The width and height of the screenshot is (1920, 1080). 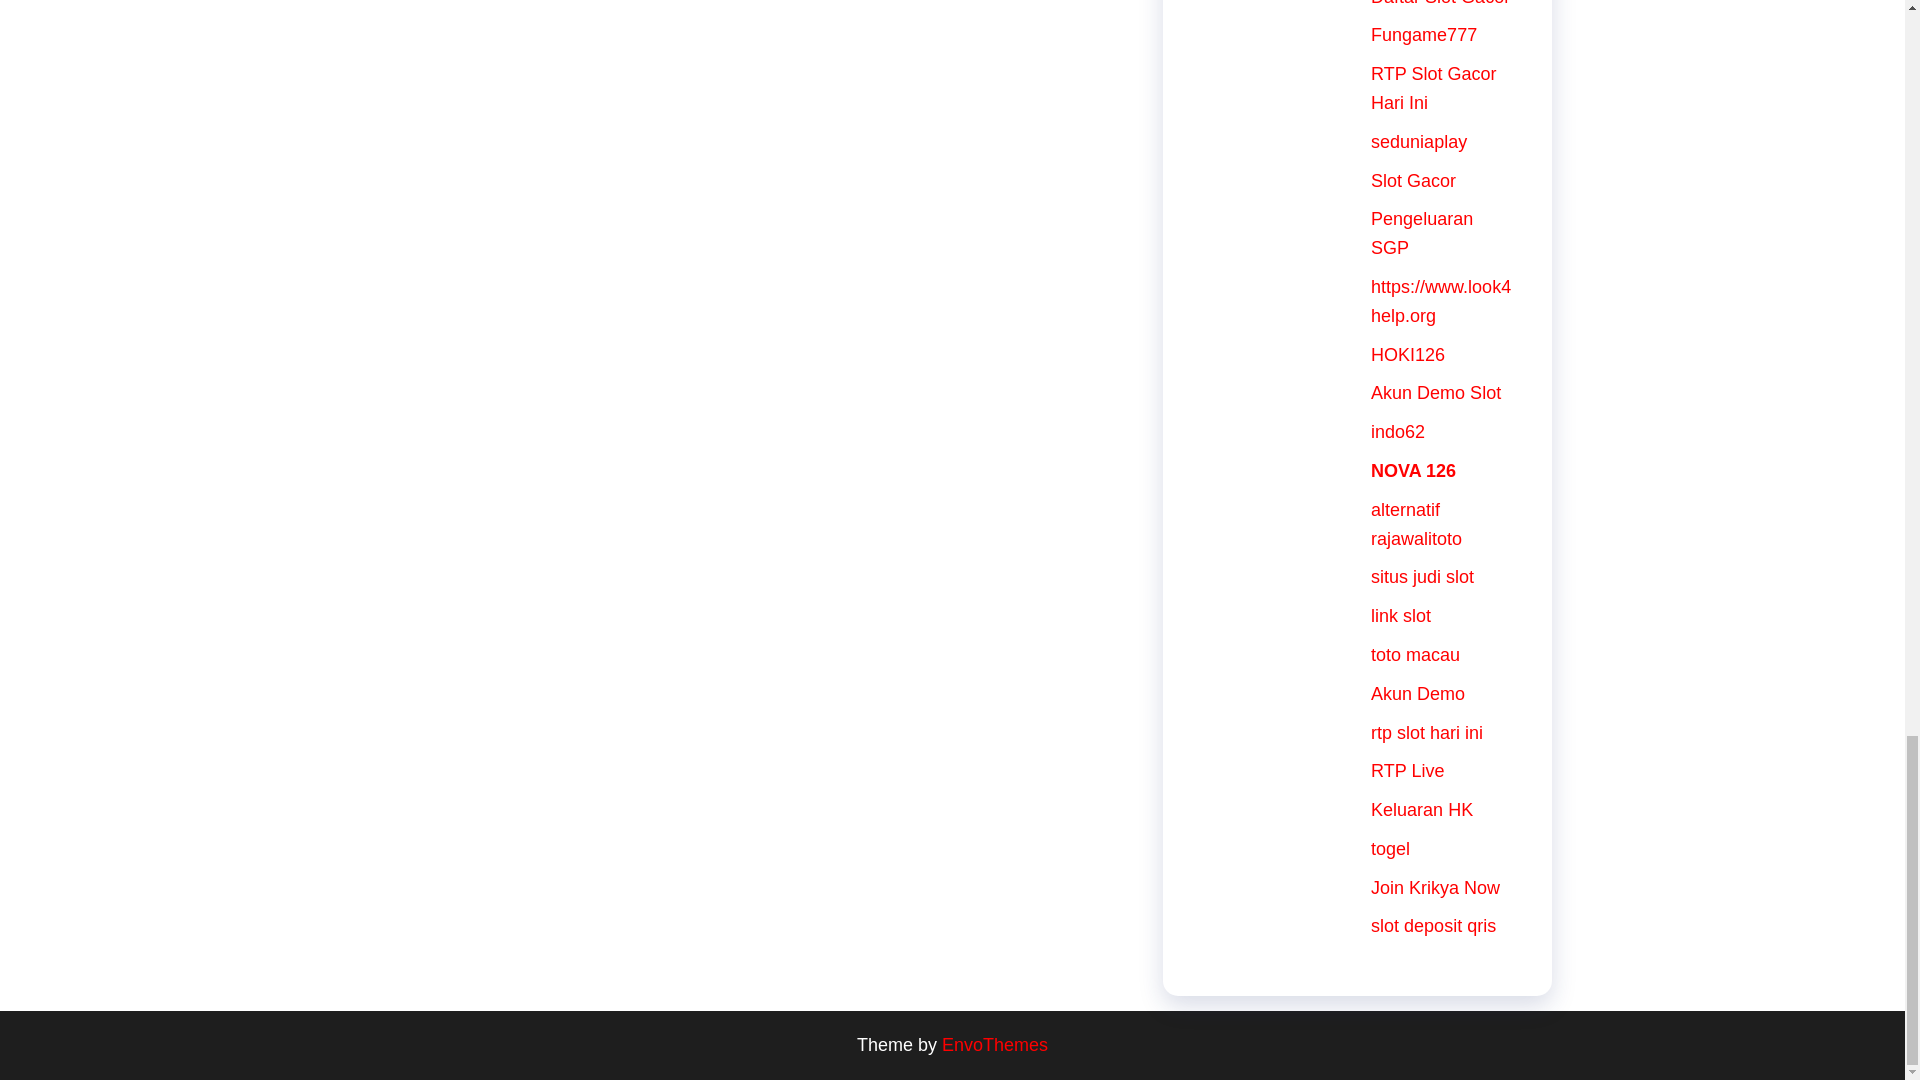 What do you see at coordinates (1412, 470) in the screenshot?
I see `NOVA 126` at bounding box center [1412, 470].